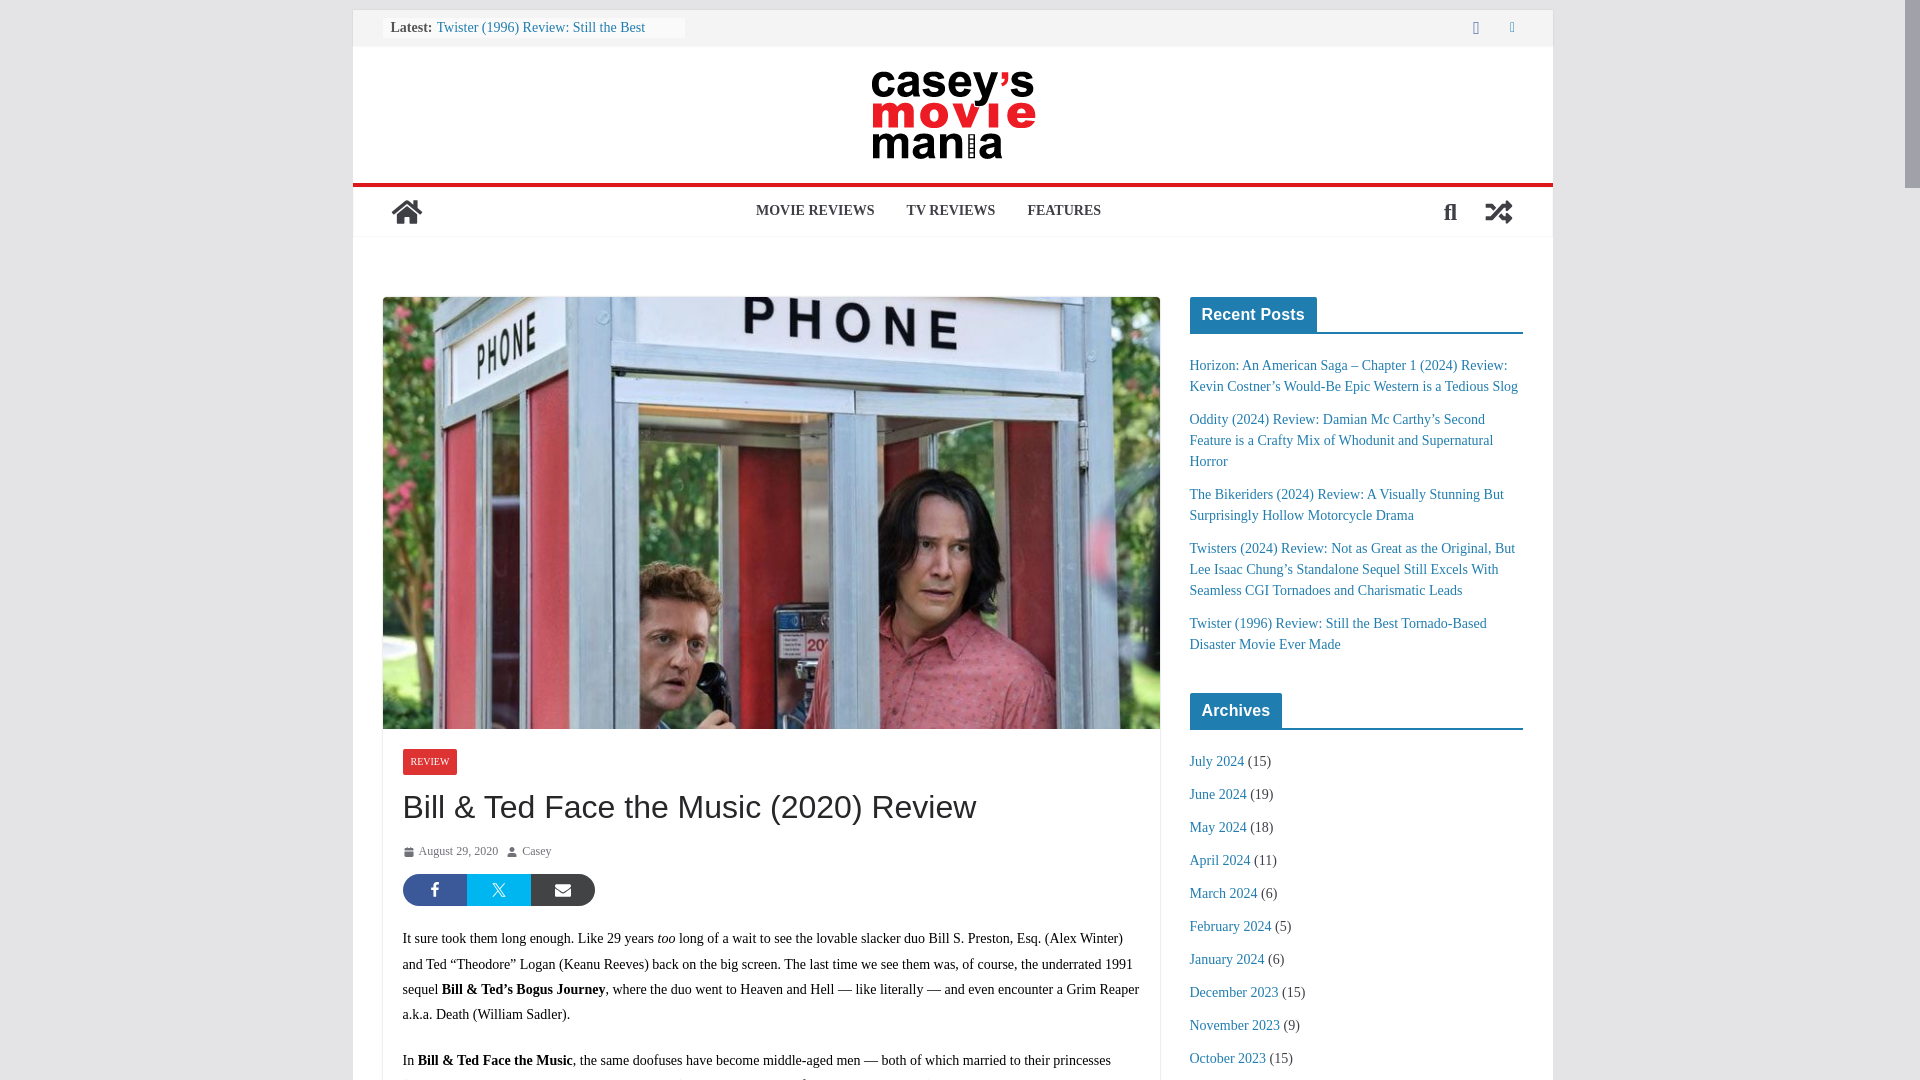 This screenshot has width=1920, height=1080. Describe the element at coordinates (498, 890) in the screenshot. I see `Share on Twitter` at that location.